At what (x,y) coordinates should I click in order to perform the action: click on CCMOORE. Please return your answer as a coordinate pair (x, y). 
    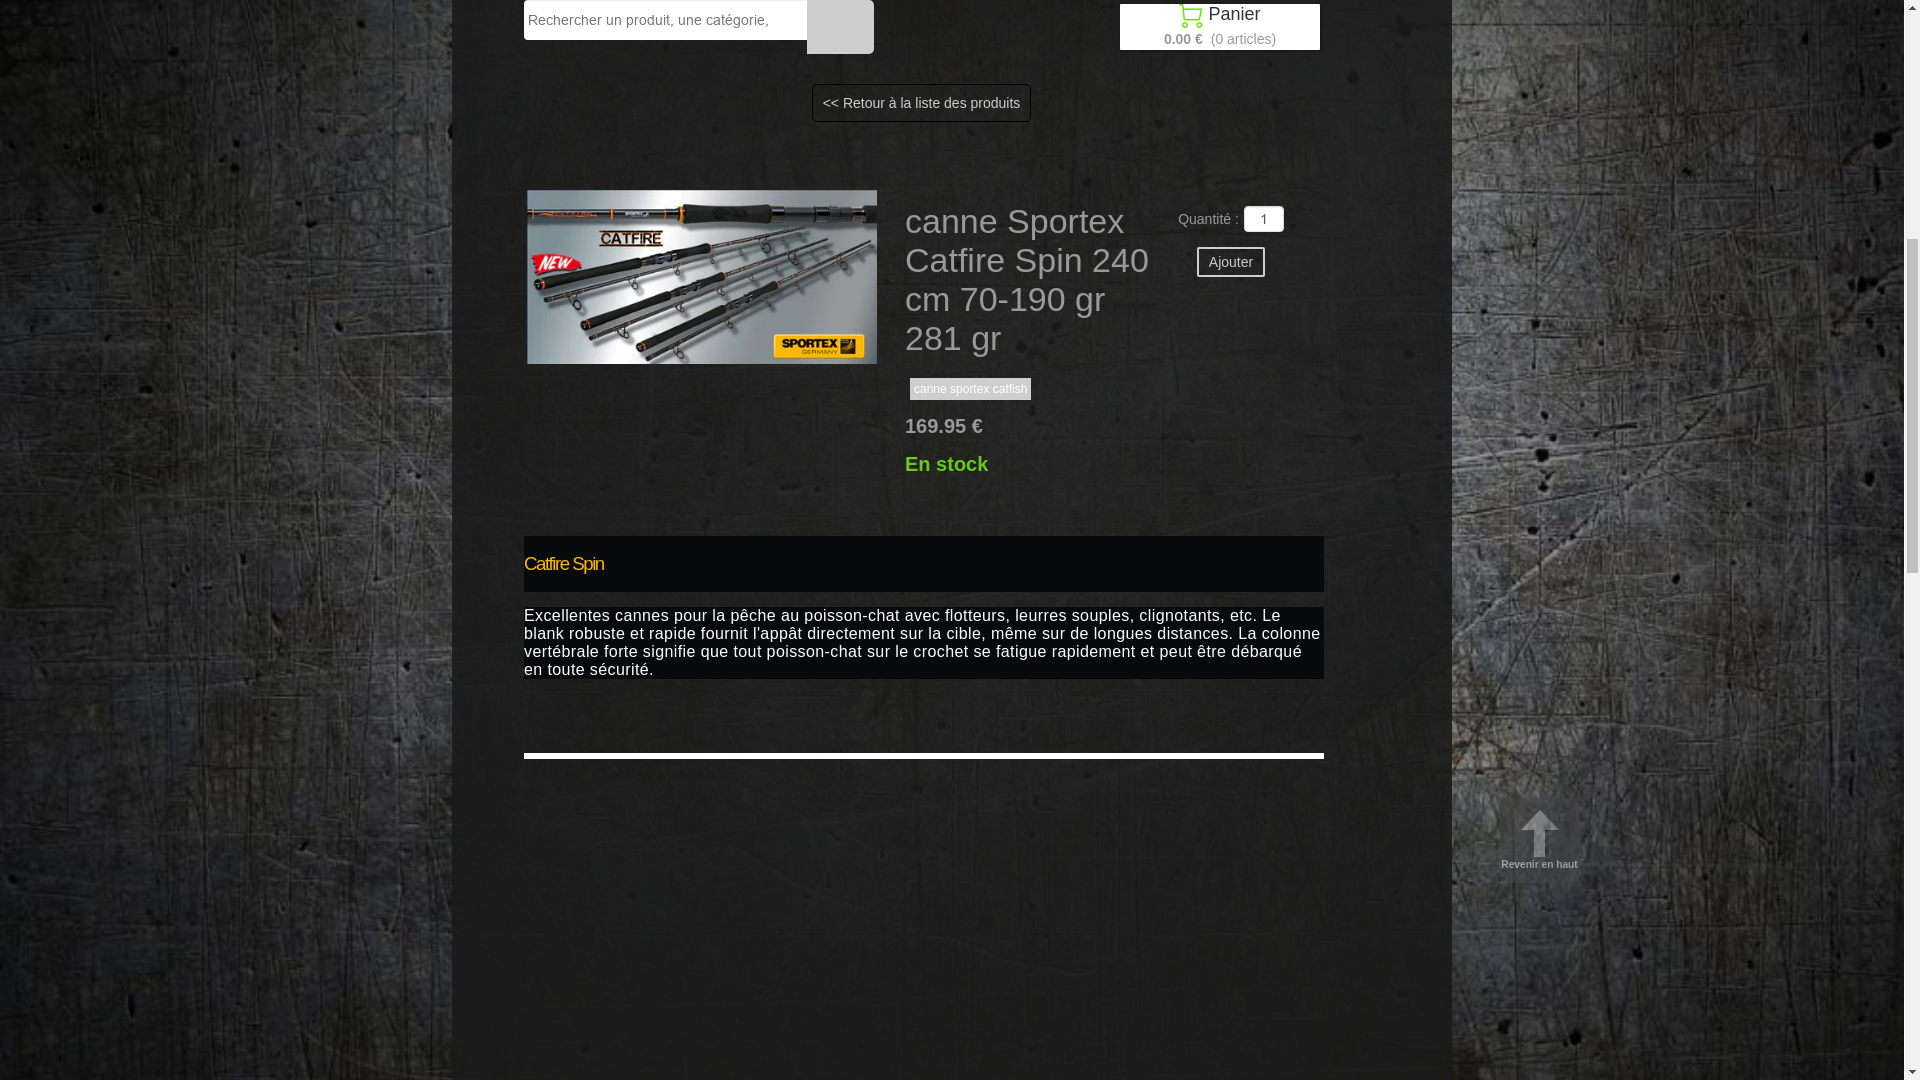
    Looking at the image, I should click on (690, 276).